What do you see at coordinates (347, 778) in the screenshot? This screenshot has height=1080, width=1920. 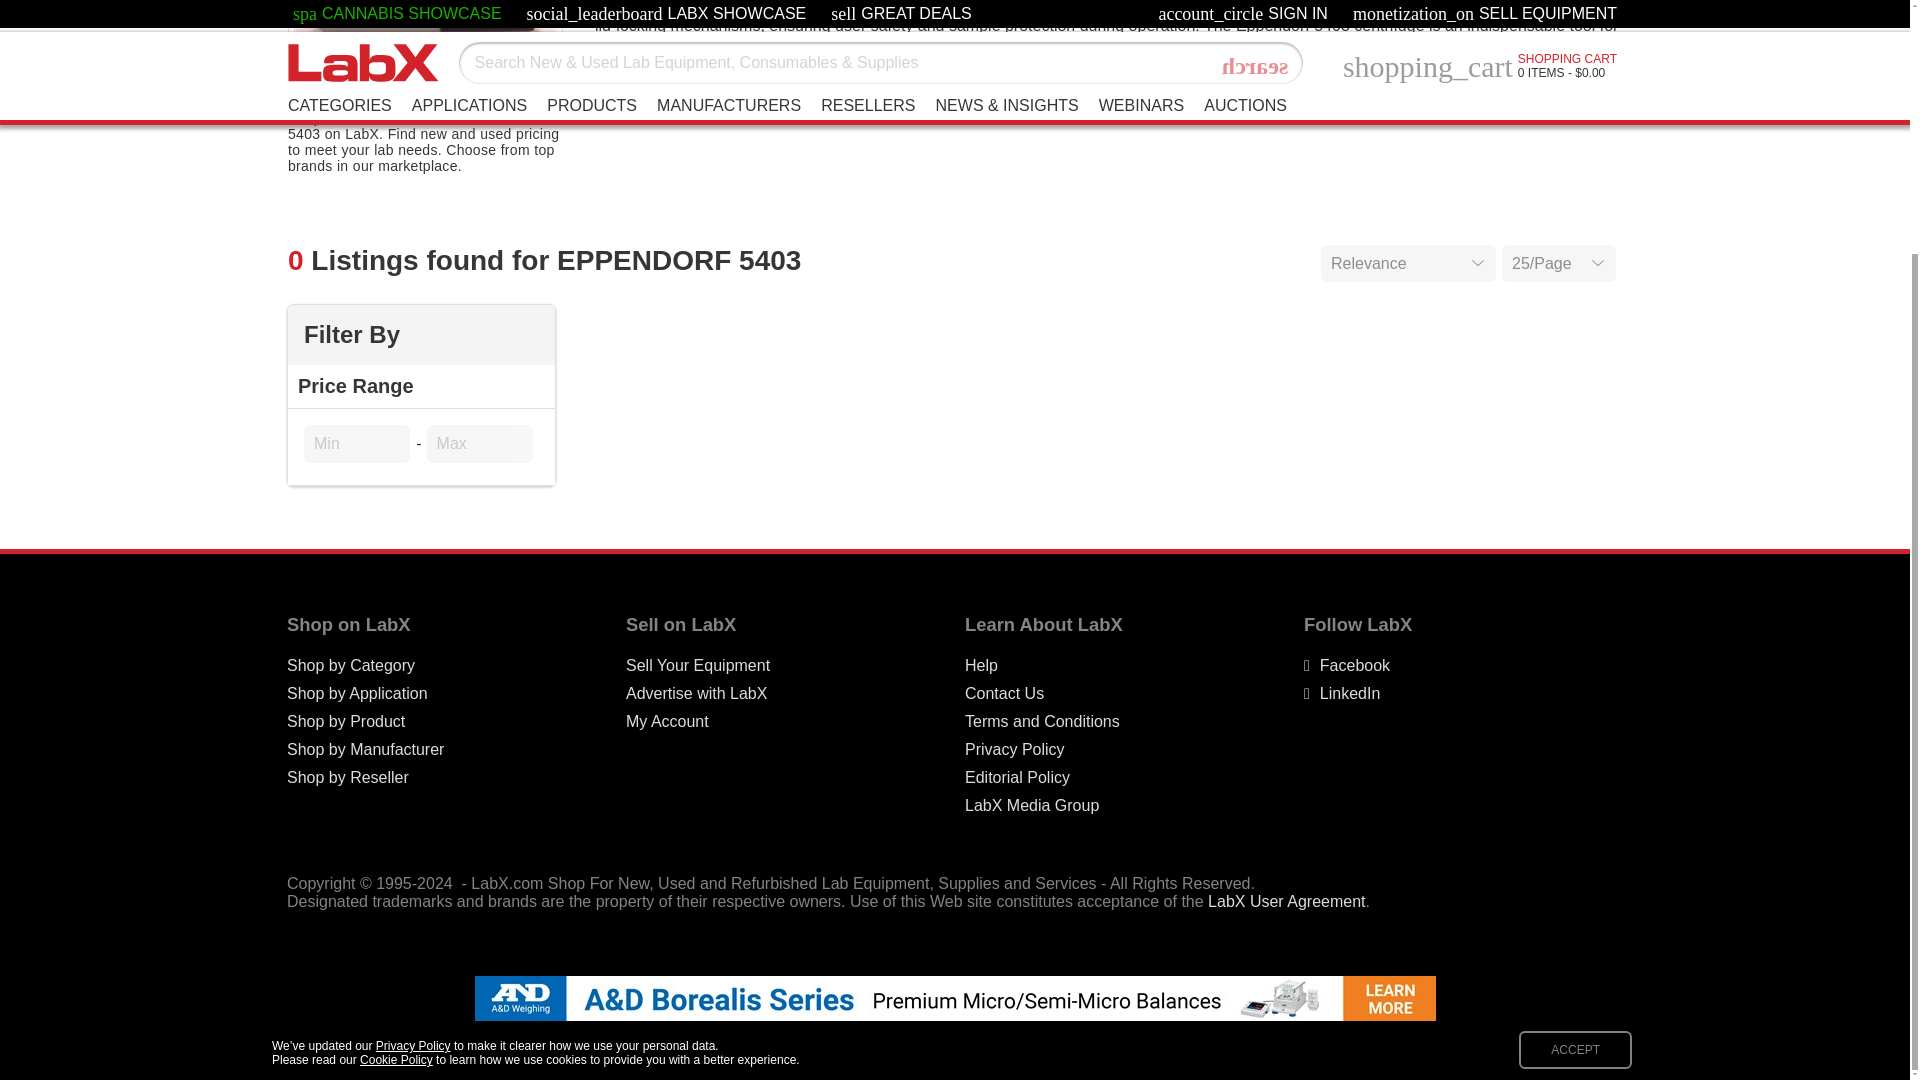 I see `Shop by Reseller` at bounding box center [347, 778].